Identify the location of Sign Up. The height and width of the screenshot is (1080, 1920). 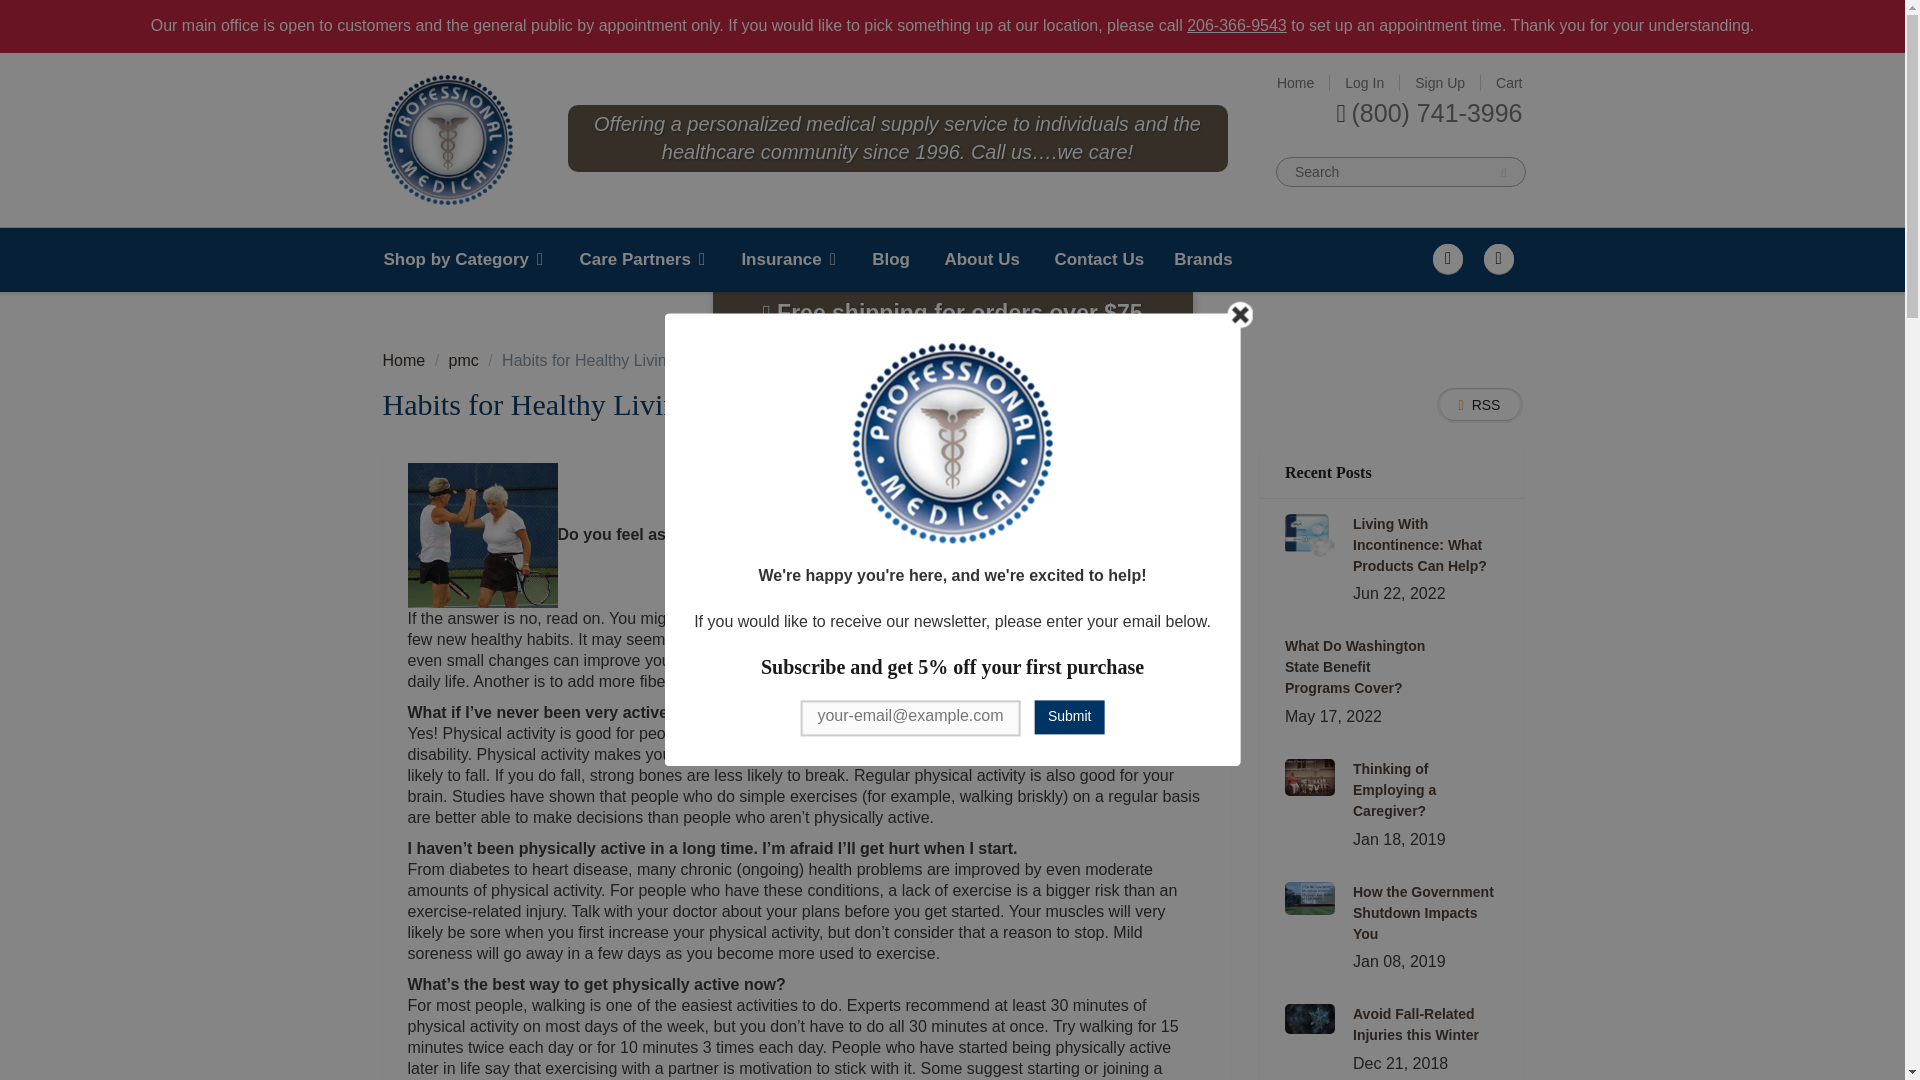
(1440, 82).